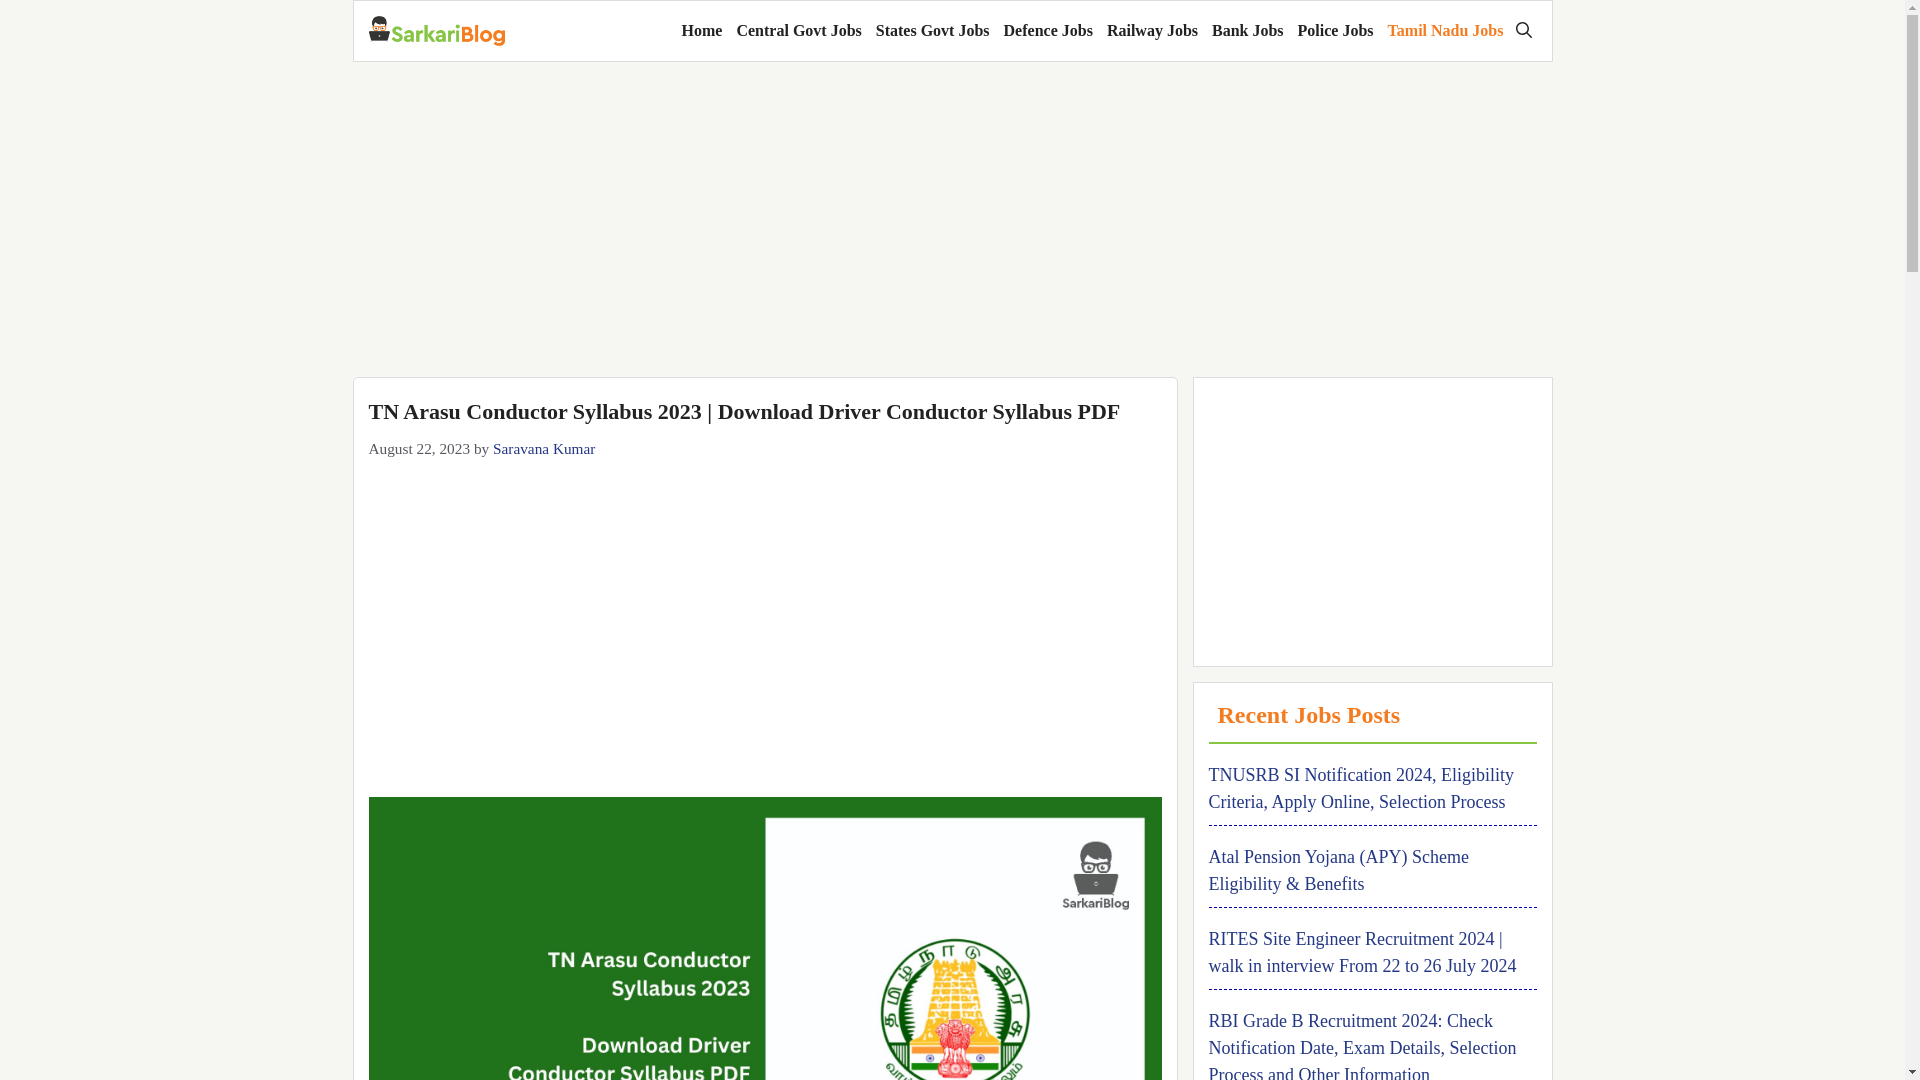  What do you see at coordinates (764, 938) in the screenshot?
I see `TN Arasu Conductor Syllabus 2023` at bounding box center [764, 938].